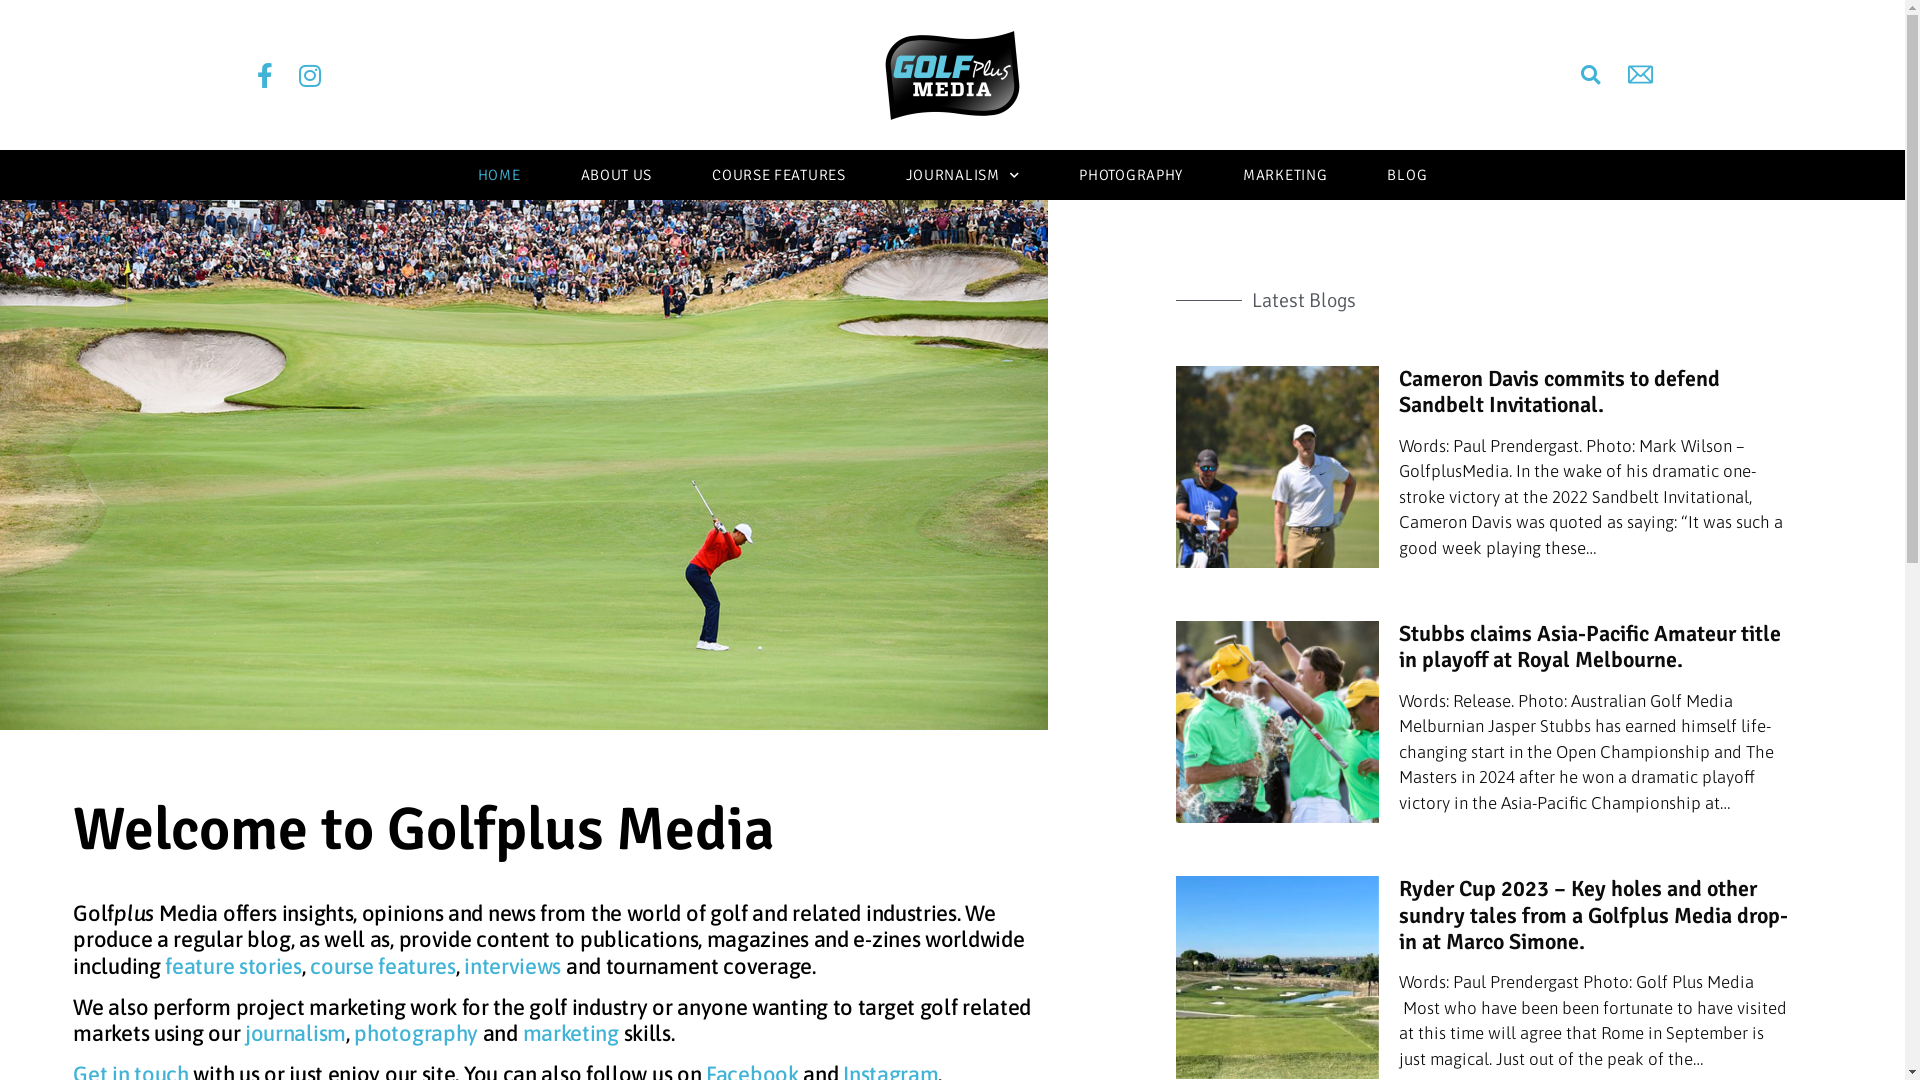 Image resolution: width=1920 pixels, height=1080 pixels. What do you see at coordinates (383, 966) in the screenshot?
I see `course features` at bounding box center [383, 966].